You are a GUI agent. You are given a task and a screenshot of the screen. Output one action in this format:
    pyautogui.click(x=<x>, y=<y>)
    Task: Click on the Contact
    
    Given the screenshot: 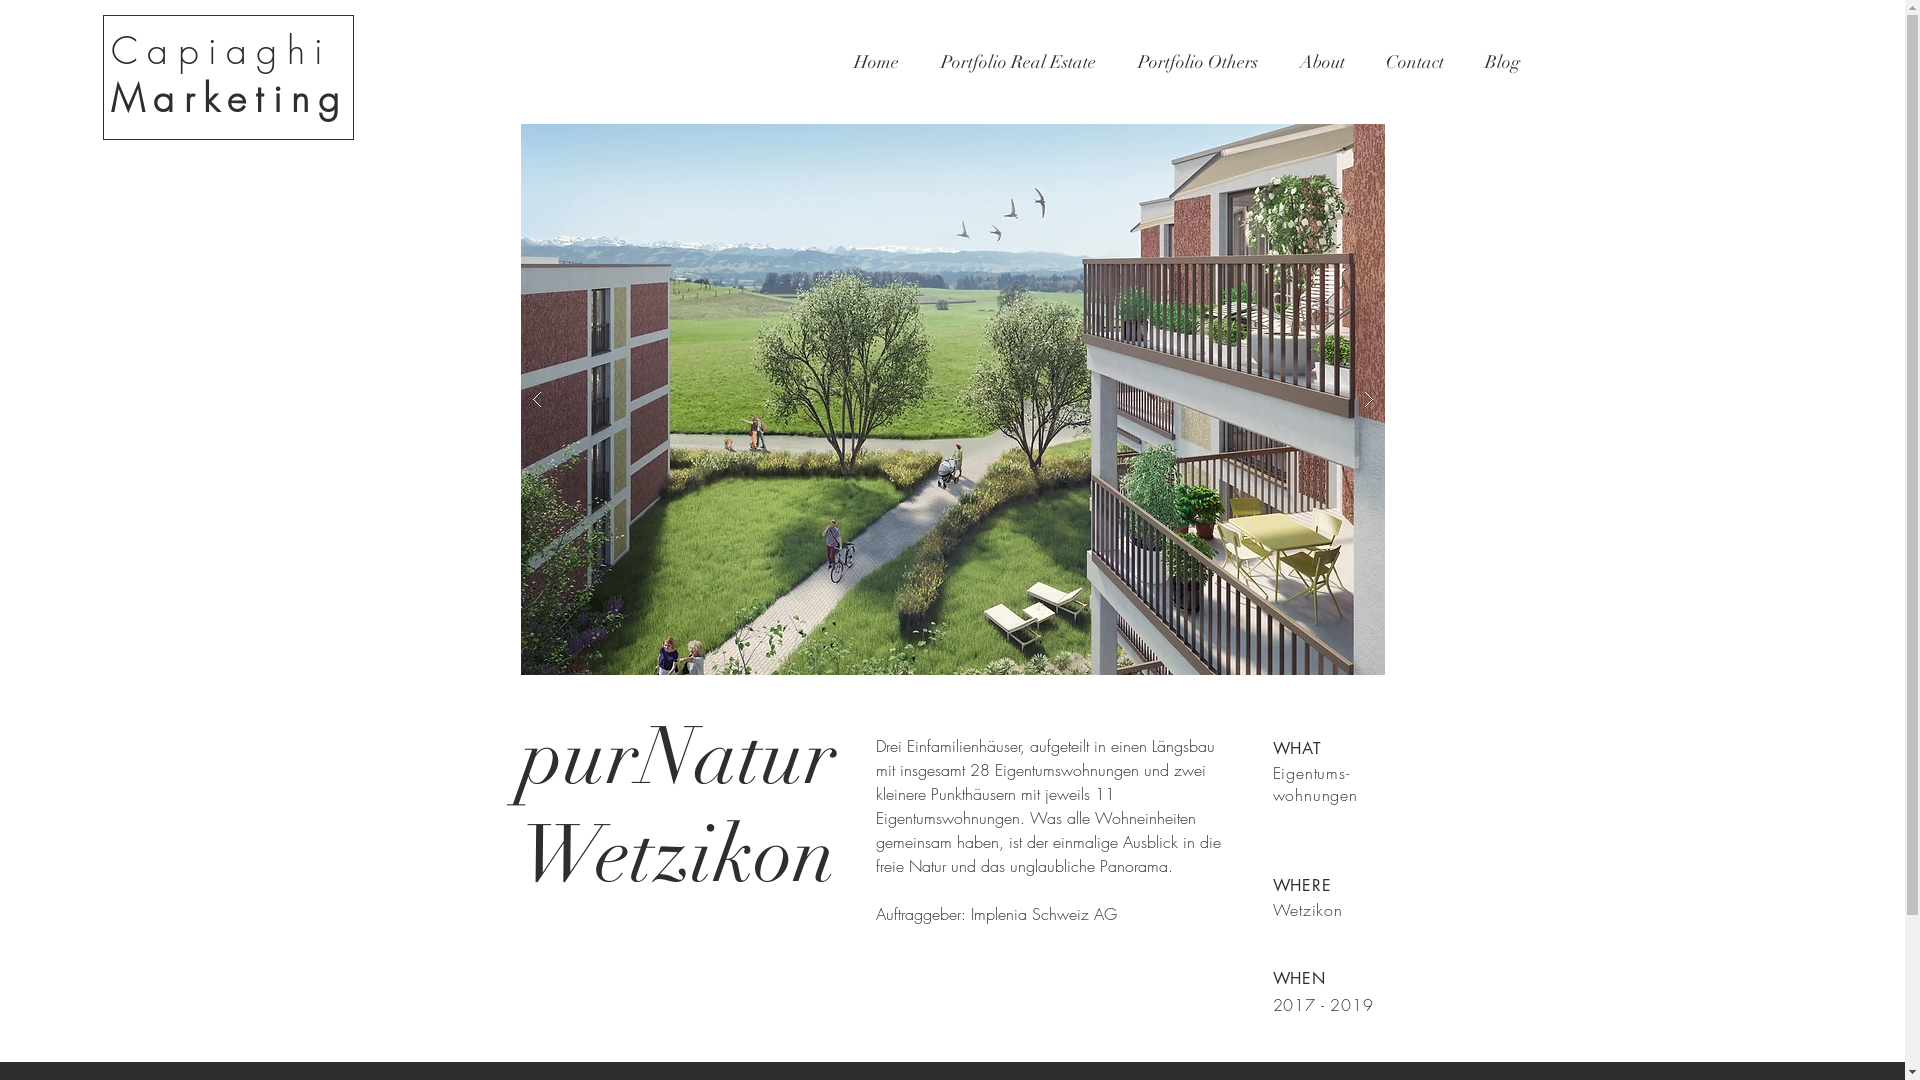 What is the action you would take?
    pyautogui.click(x=1416, y=62)
    